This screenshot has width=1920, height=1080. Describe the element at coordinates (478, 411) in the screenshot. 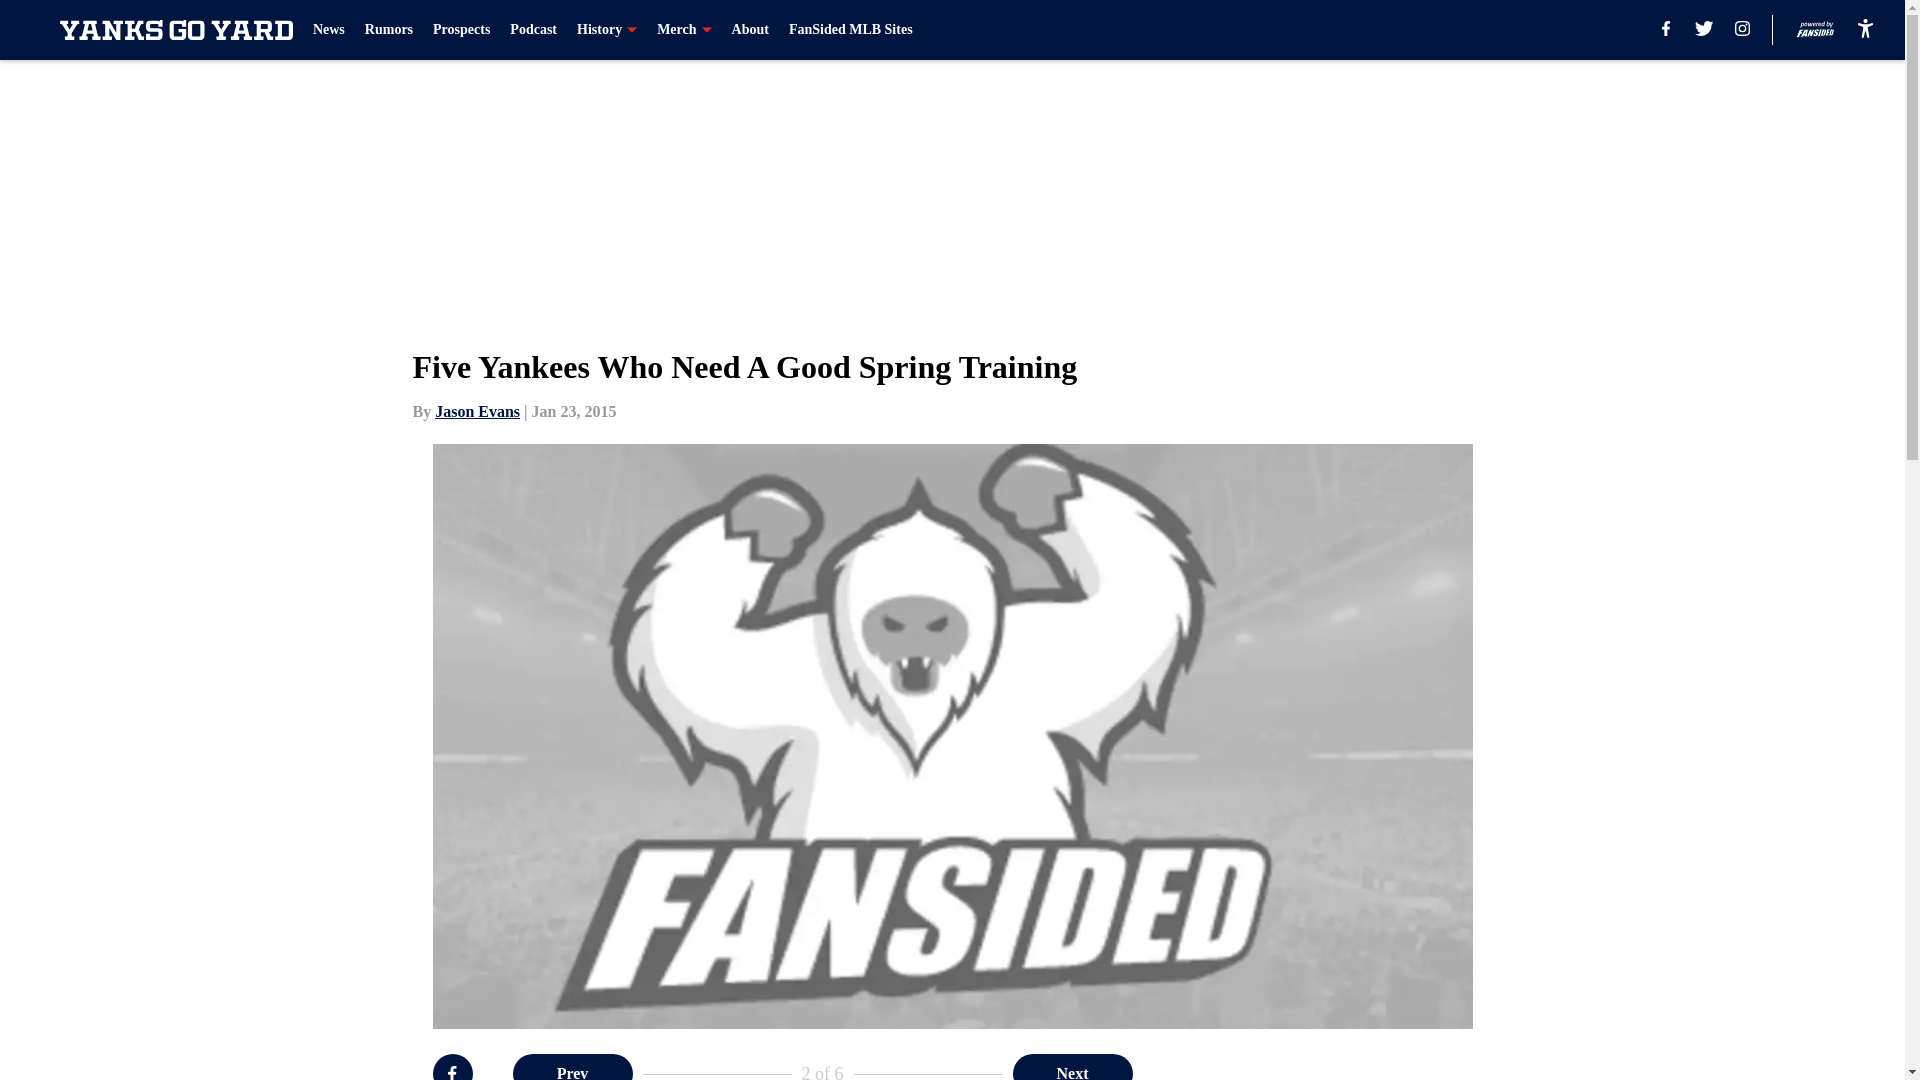

I see `Jason Evans` at that location.